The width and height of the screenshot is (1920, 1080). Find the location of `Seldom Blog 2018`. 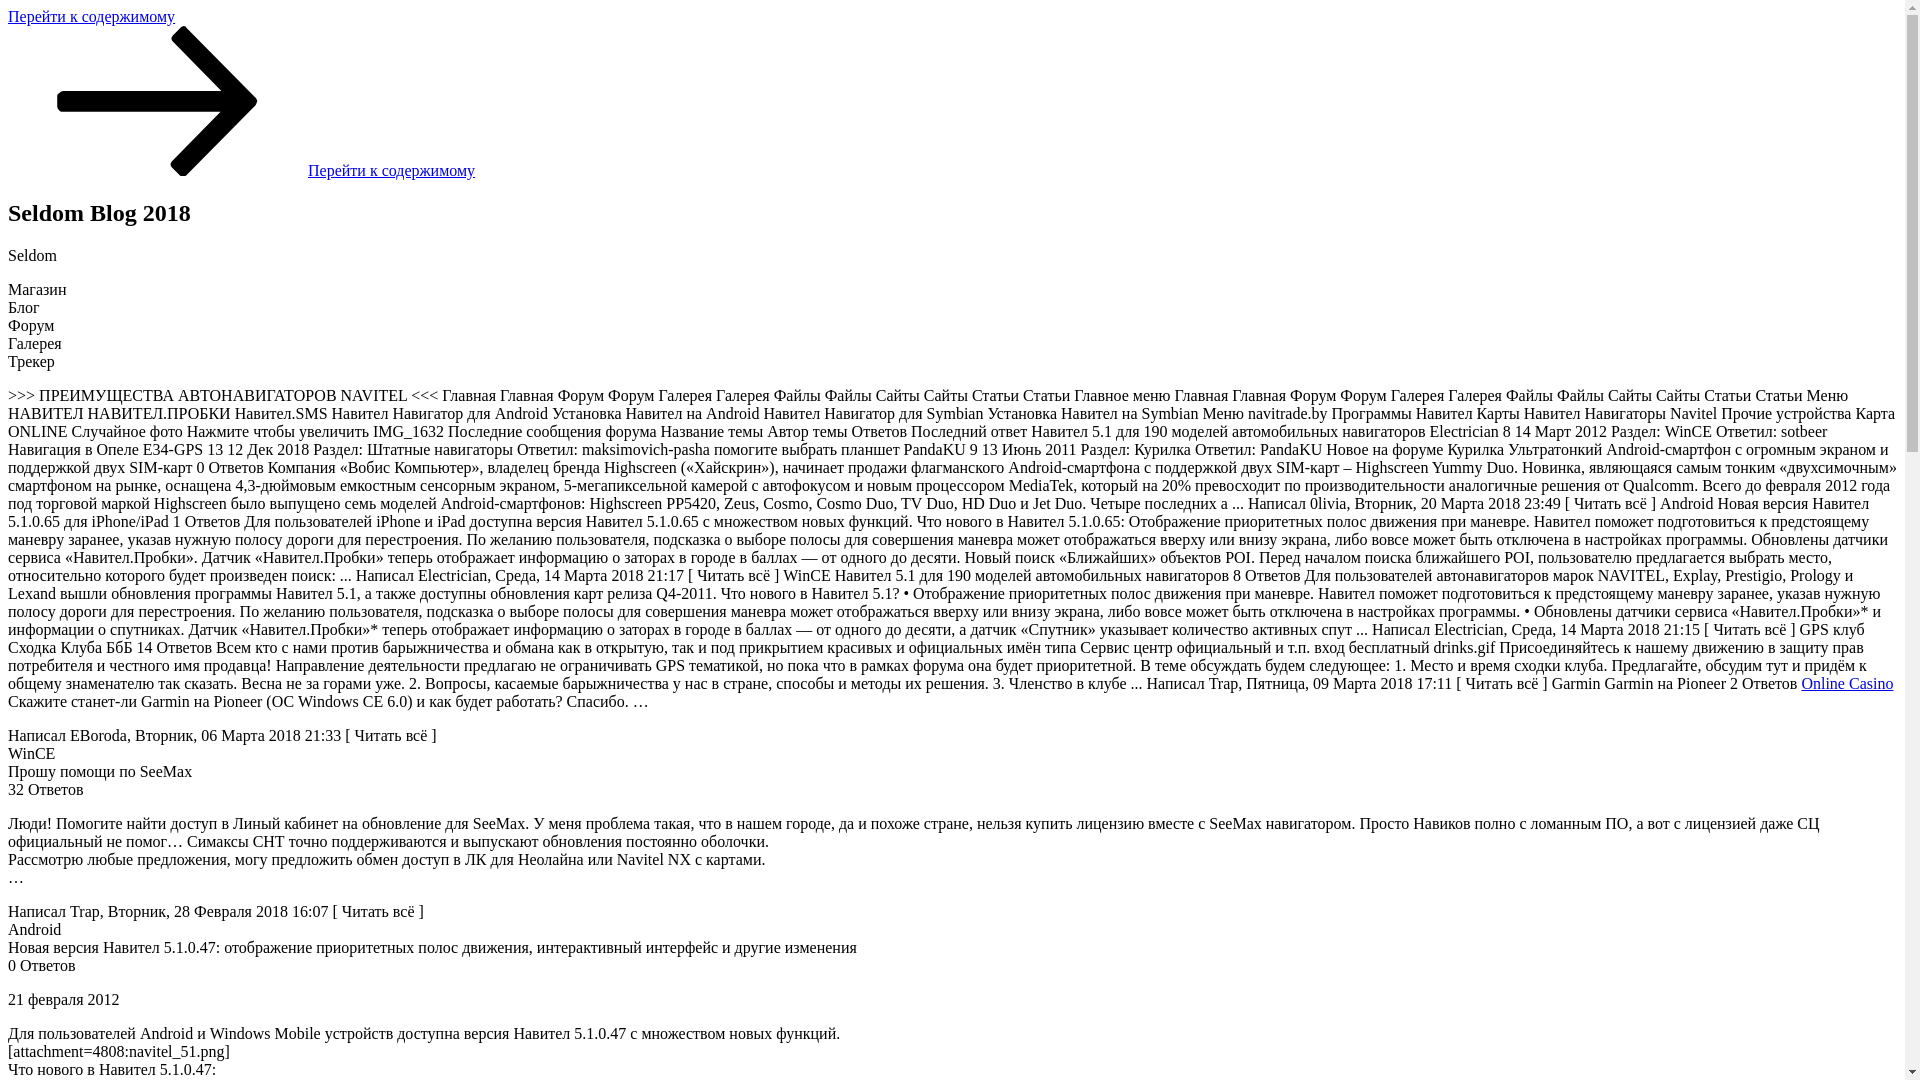

Seldom Blog 2018 is located at coordinates (130, 65).